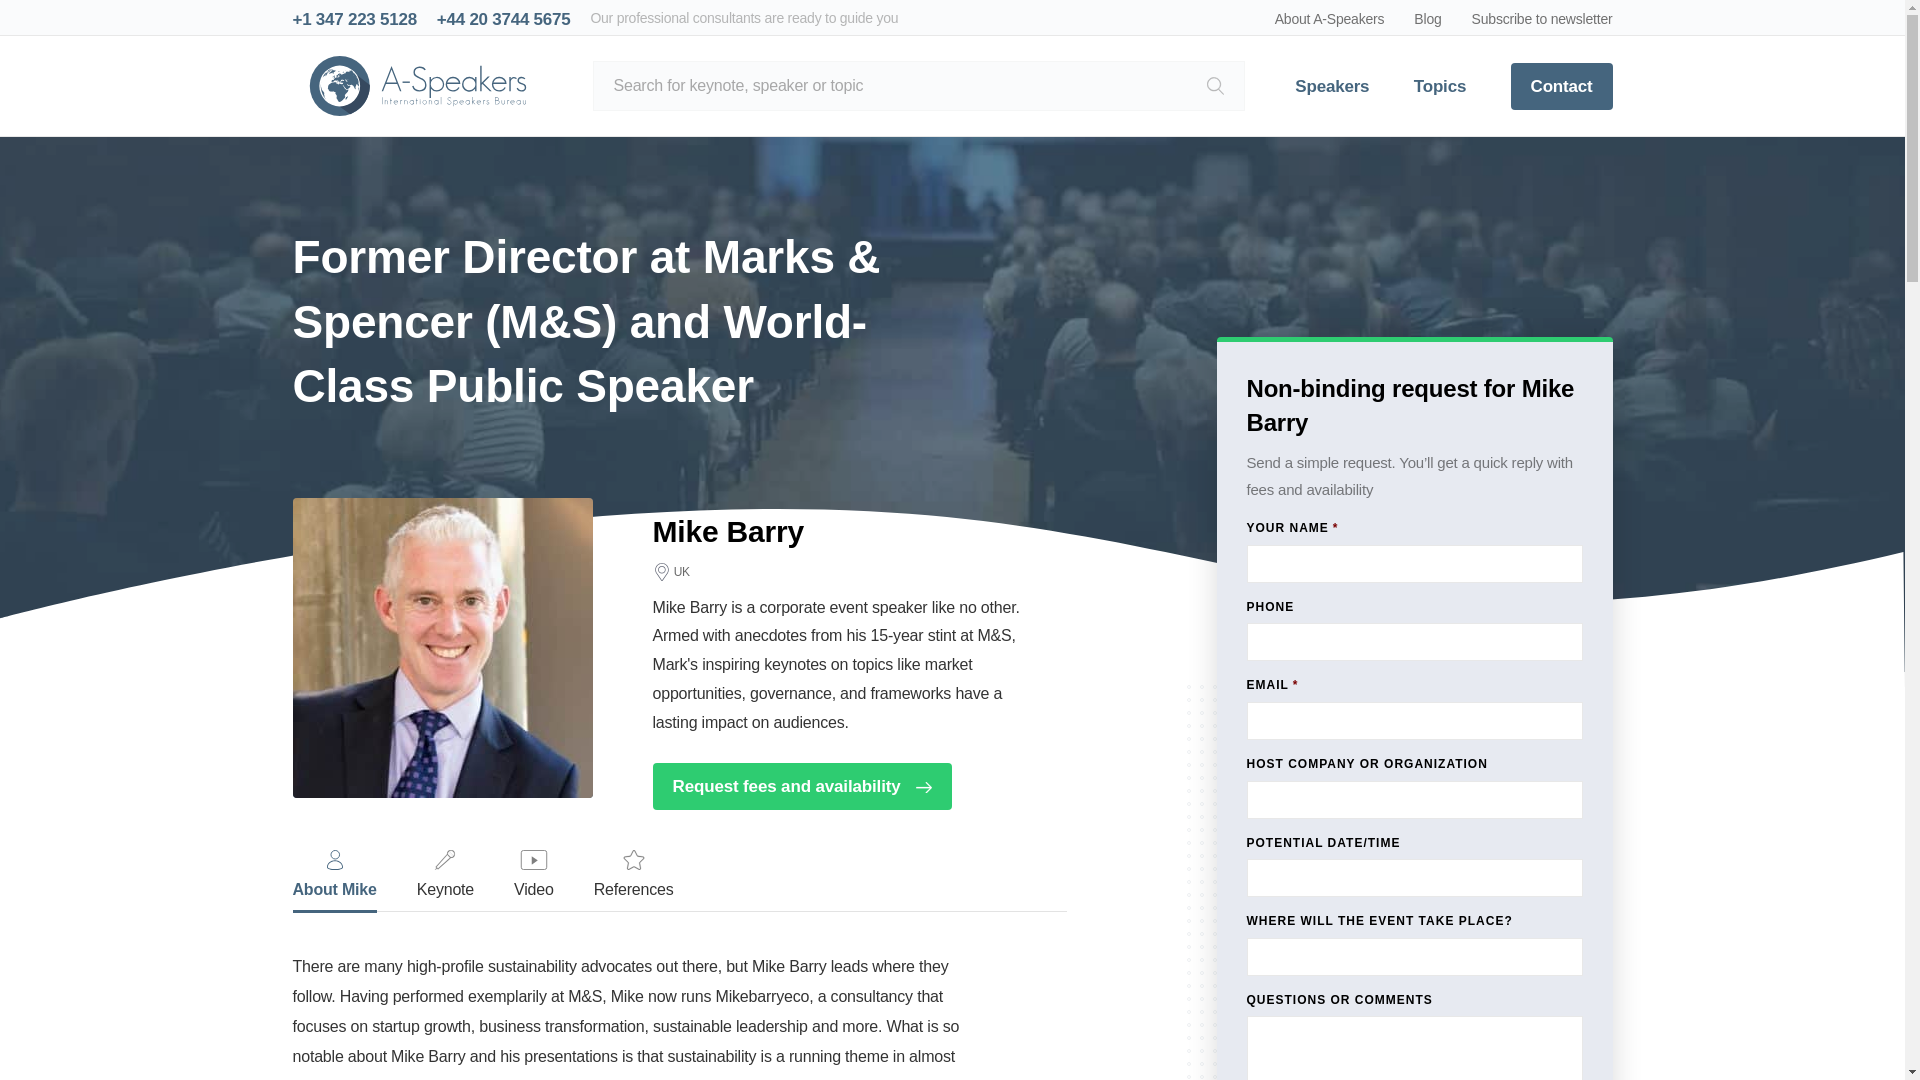  Describe the element at coordinates (1331, 86) in the screenshot. I see `Speakers` at that location.